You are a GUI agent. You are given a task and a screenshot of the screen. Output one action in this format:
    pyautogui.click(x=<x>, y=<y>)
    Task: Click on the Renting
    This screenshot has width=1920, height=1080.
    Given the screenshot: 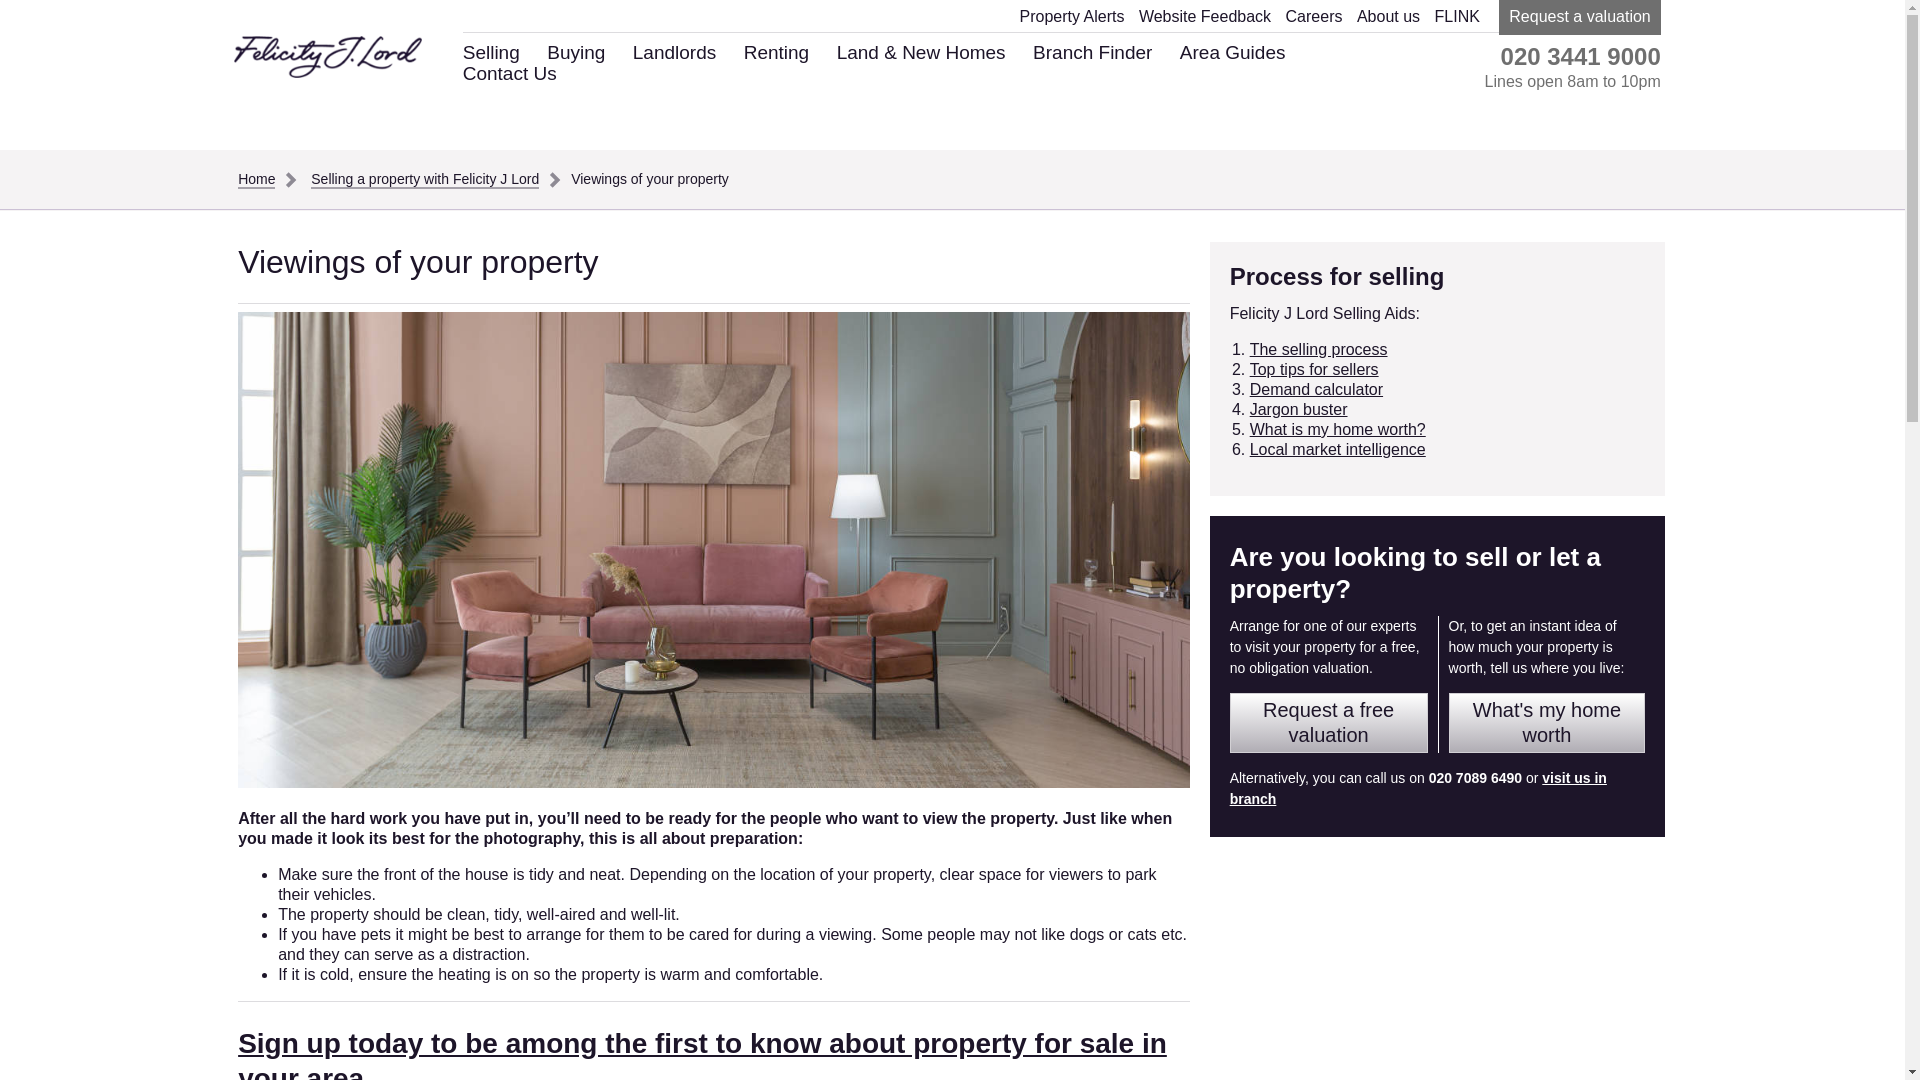 What is the action you would take?
    pyautogui.click(x=777, y=52)
    